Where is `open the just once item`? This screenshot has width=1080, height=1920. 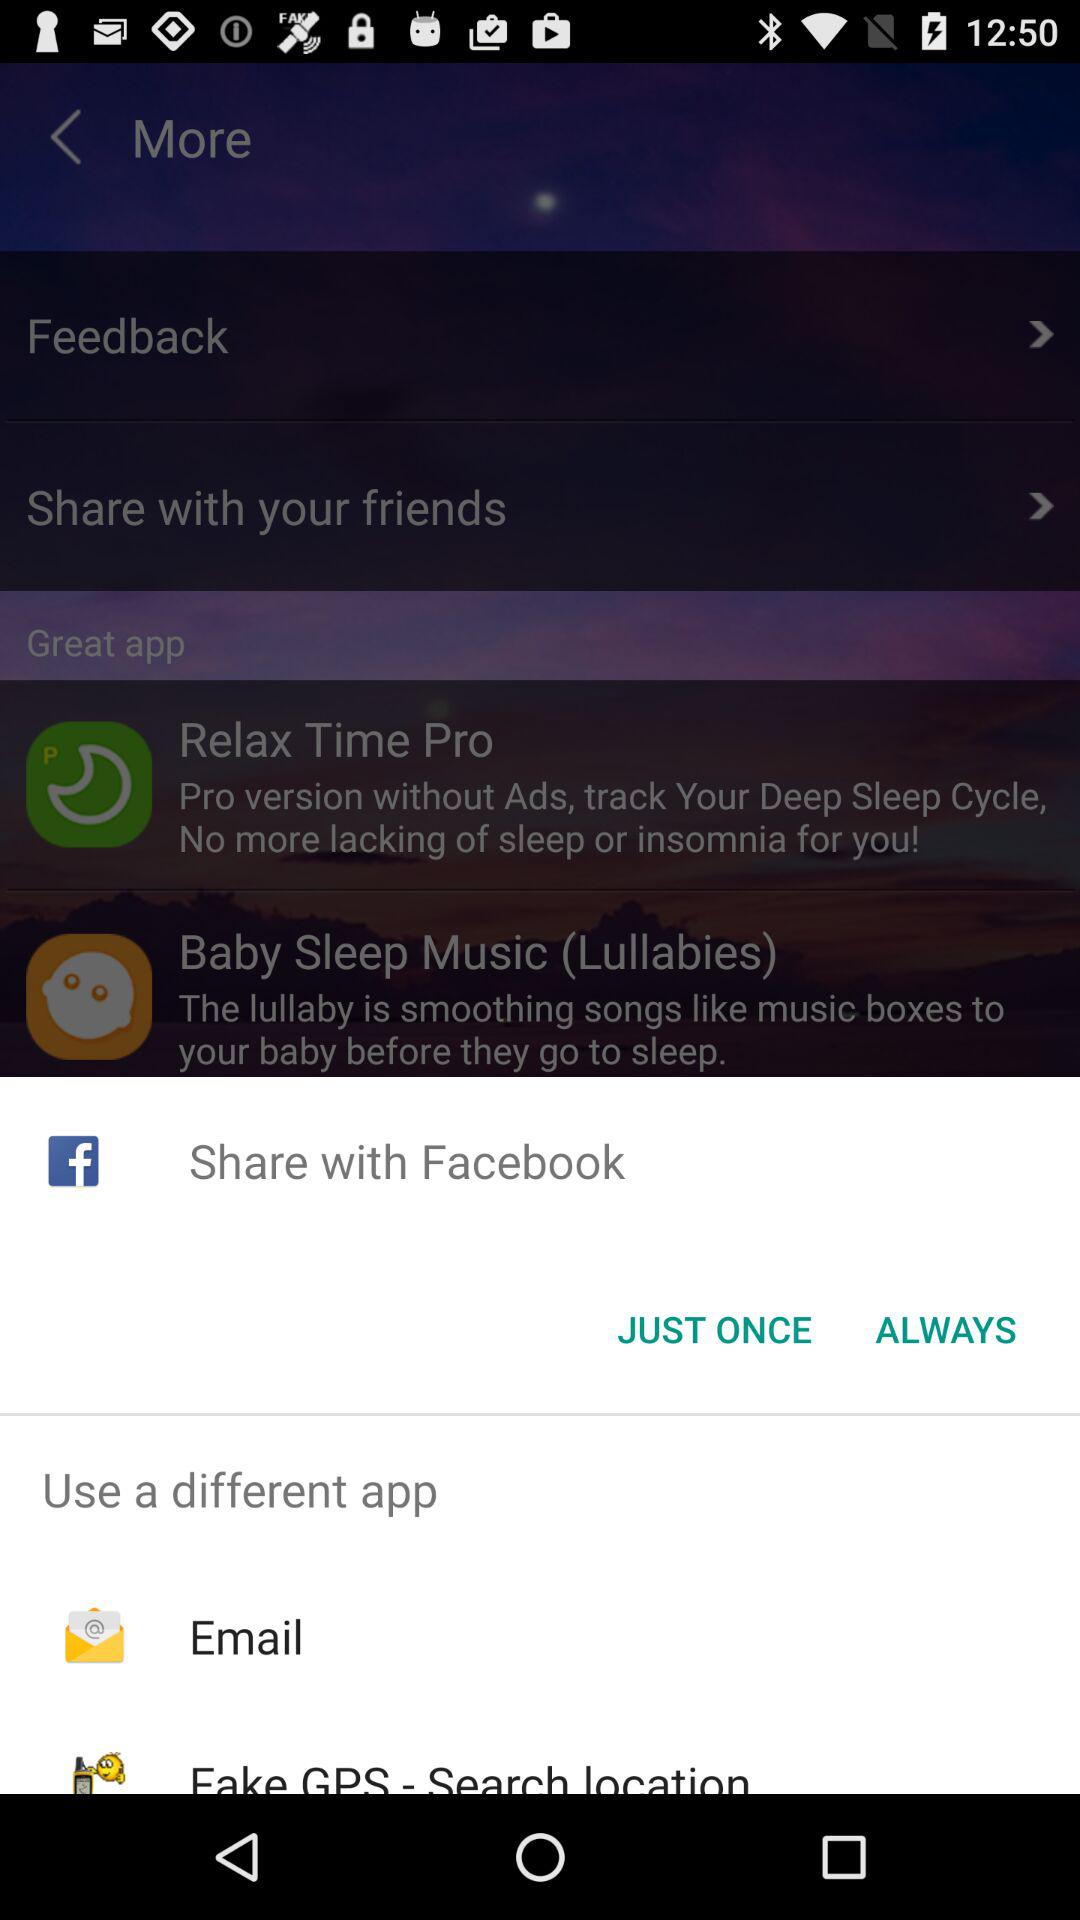 open the just once item is located at coordinates (714, 1329).